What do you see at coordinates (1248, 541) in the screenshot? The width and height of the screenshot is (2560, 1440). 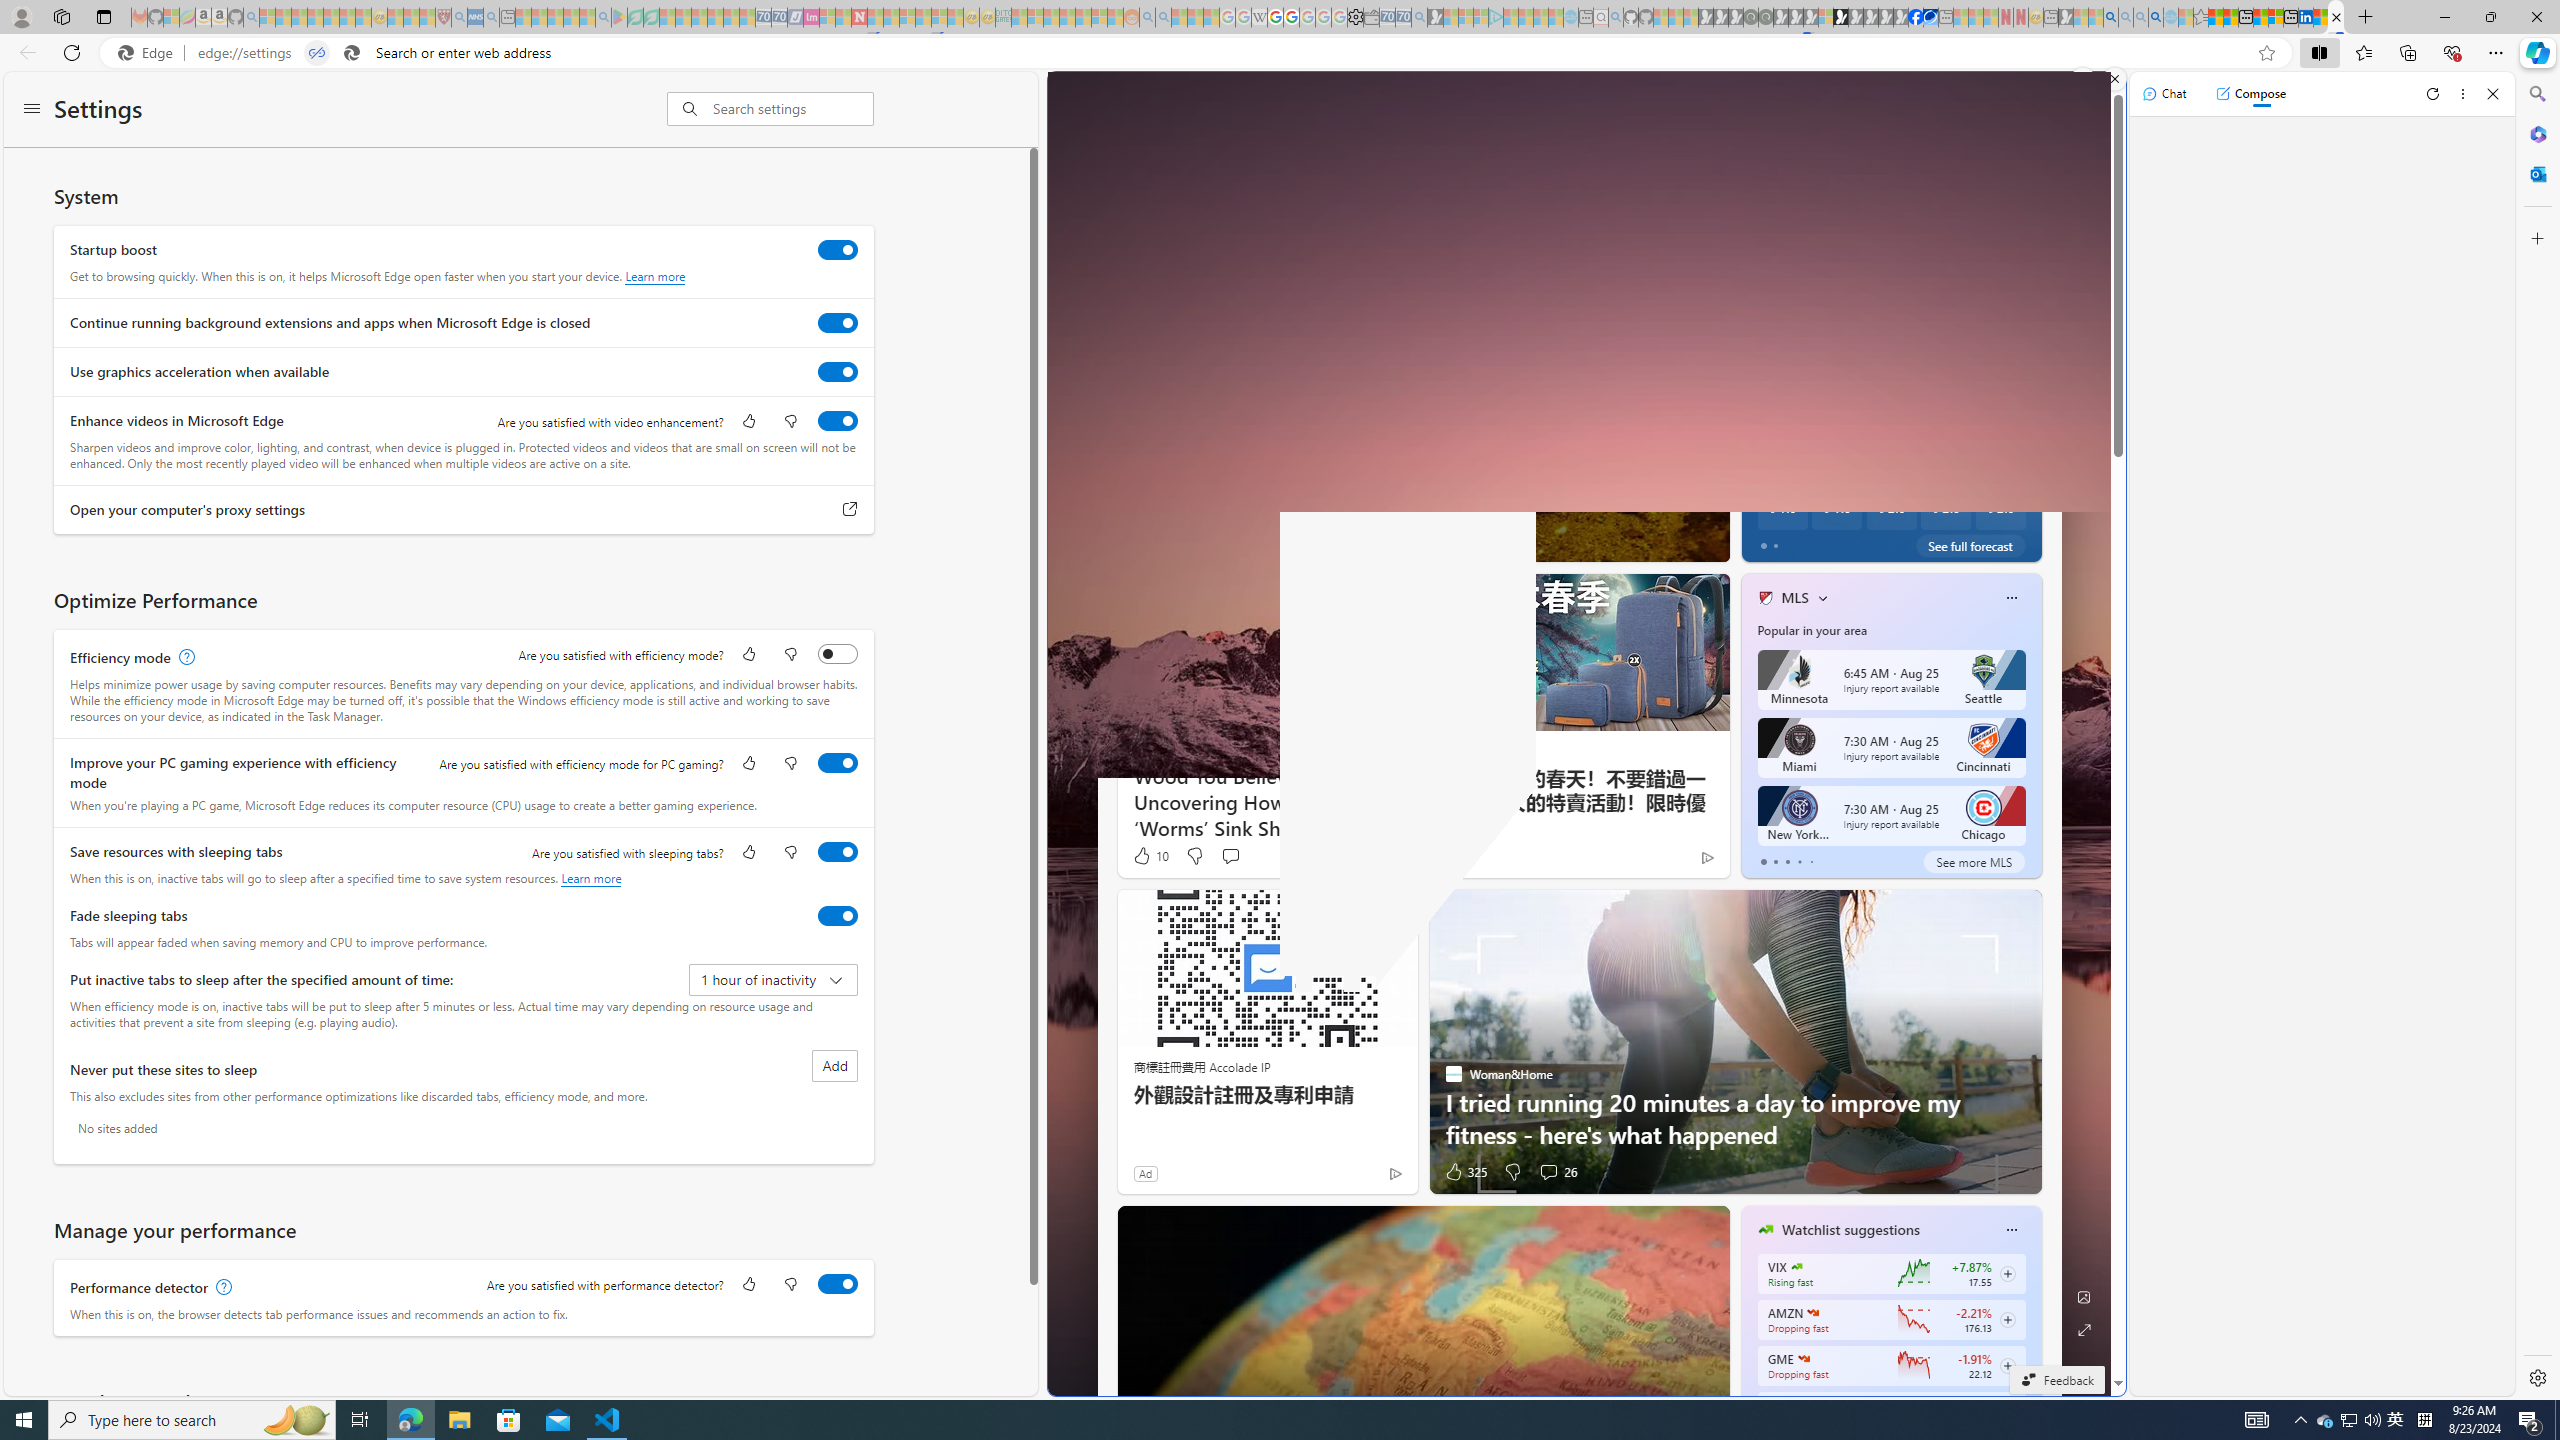 I see `View comments 15 Comment` at bounding box center [1248, 541].